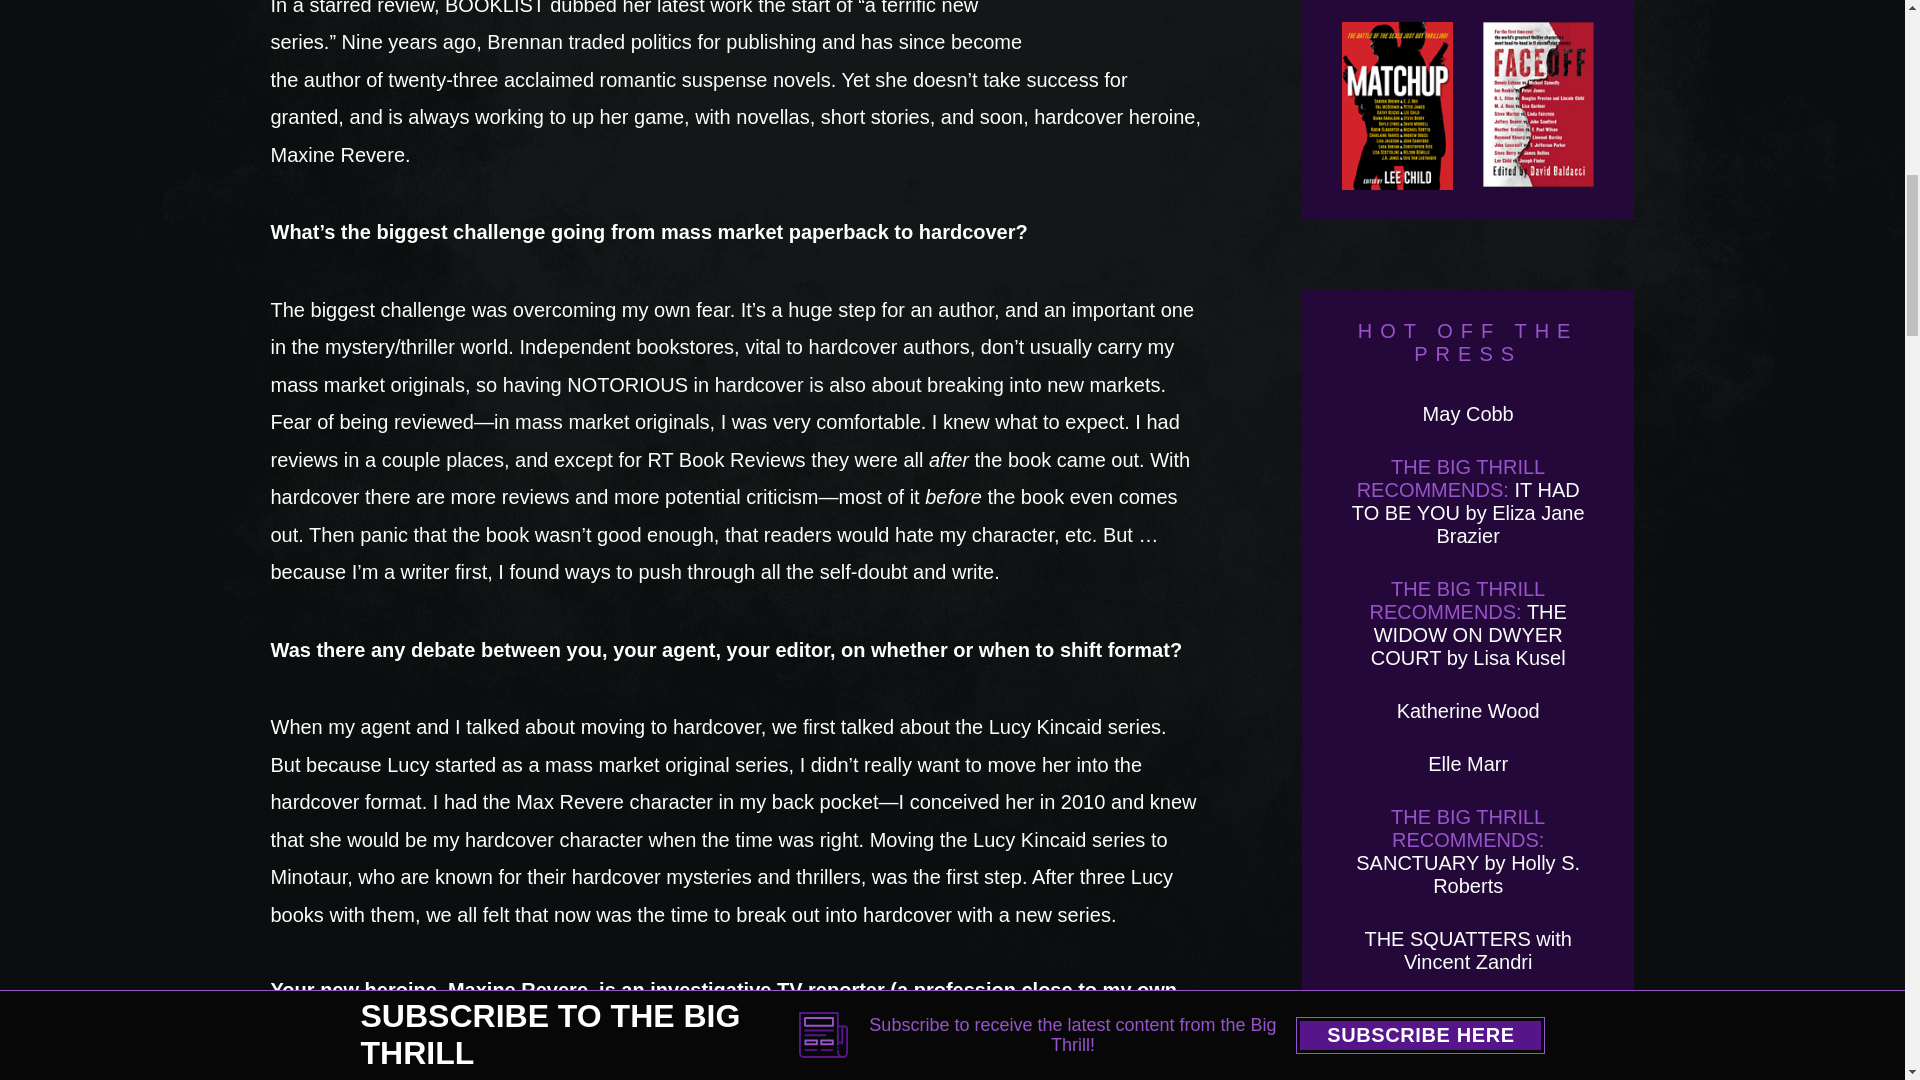 This screenshot has height=1080, width=1920. Describe the element at coordinates (1398, 106) in the screenshot. I see `MATCH UP! In Stores Now!` at that location.